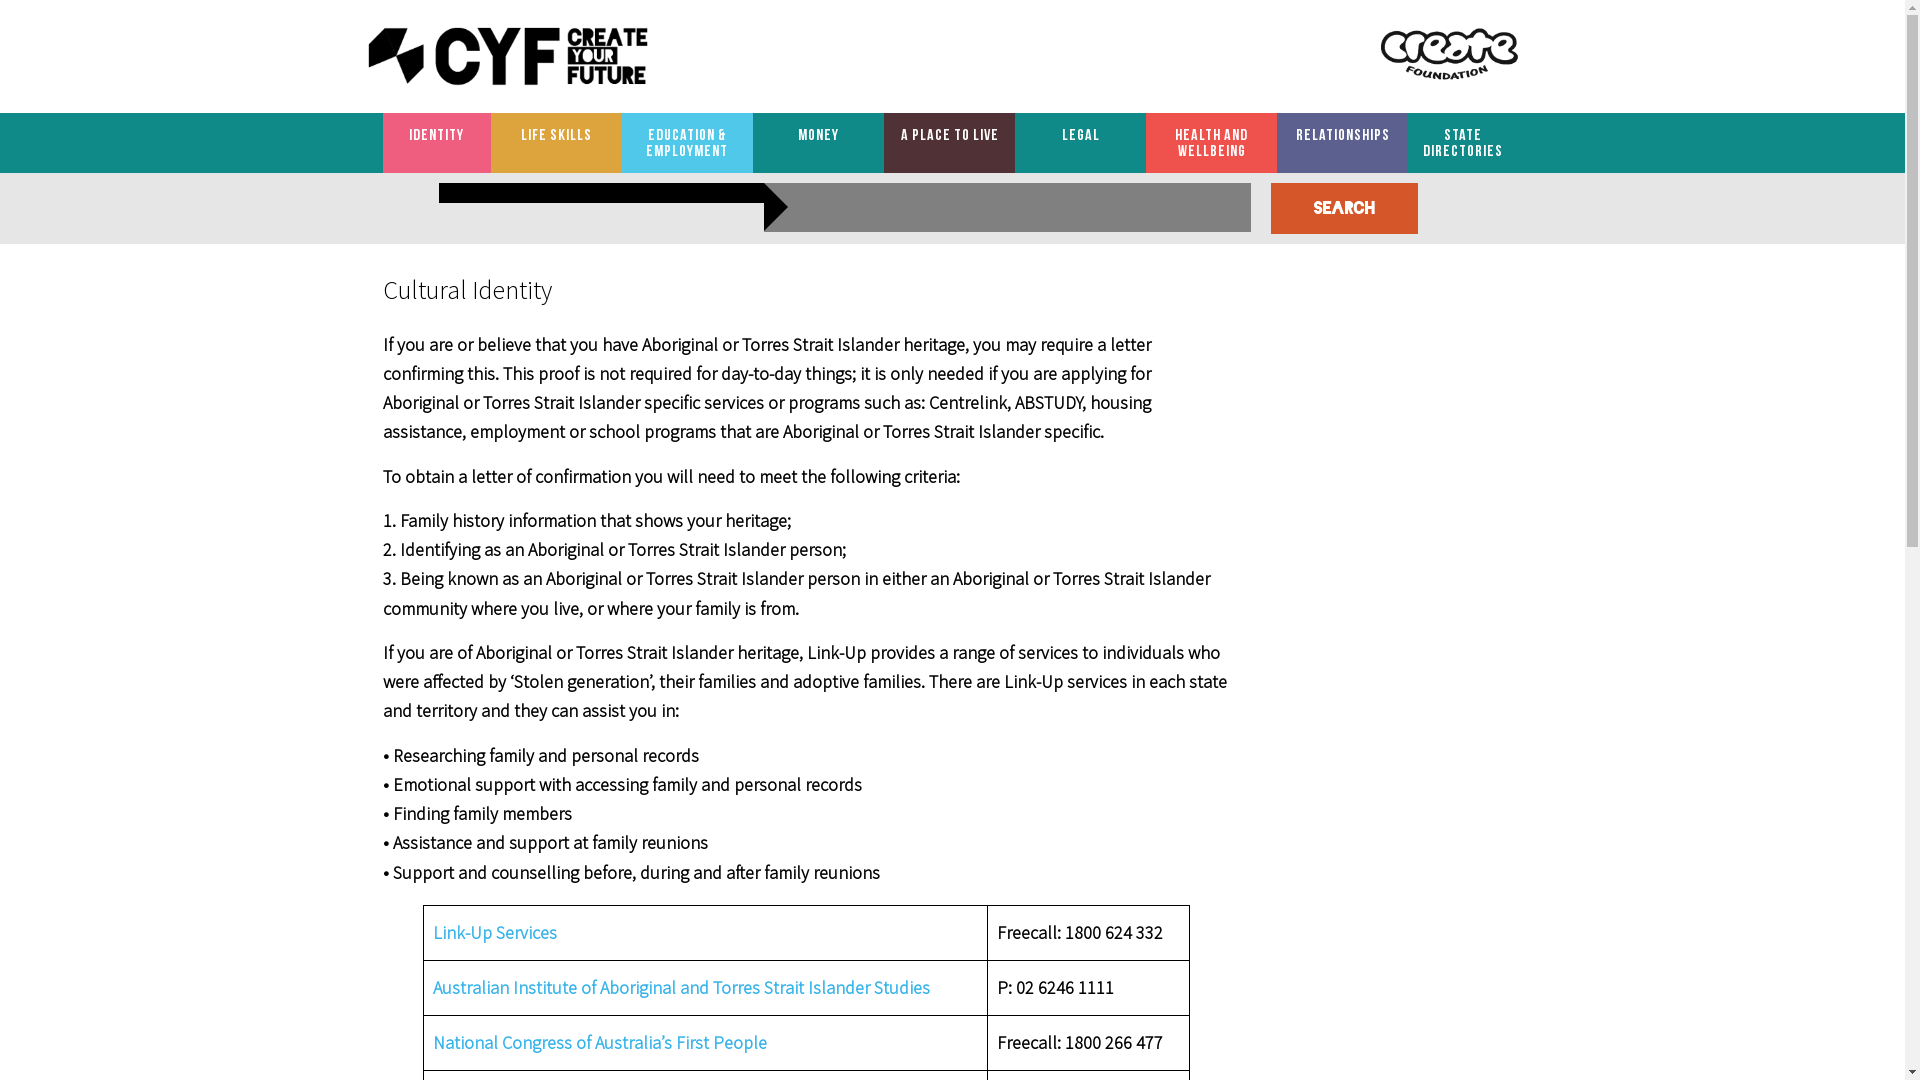 The height and width of the screenshot is (1080, 1920). What do you see at coordinates (1344, 208) in the screenshot?
I see `Search` at bounding box center [1344, 208].